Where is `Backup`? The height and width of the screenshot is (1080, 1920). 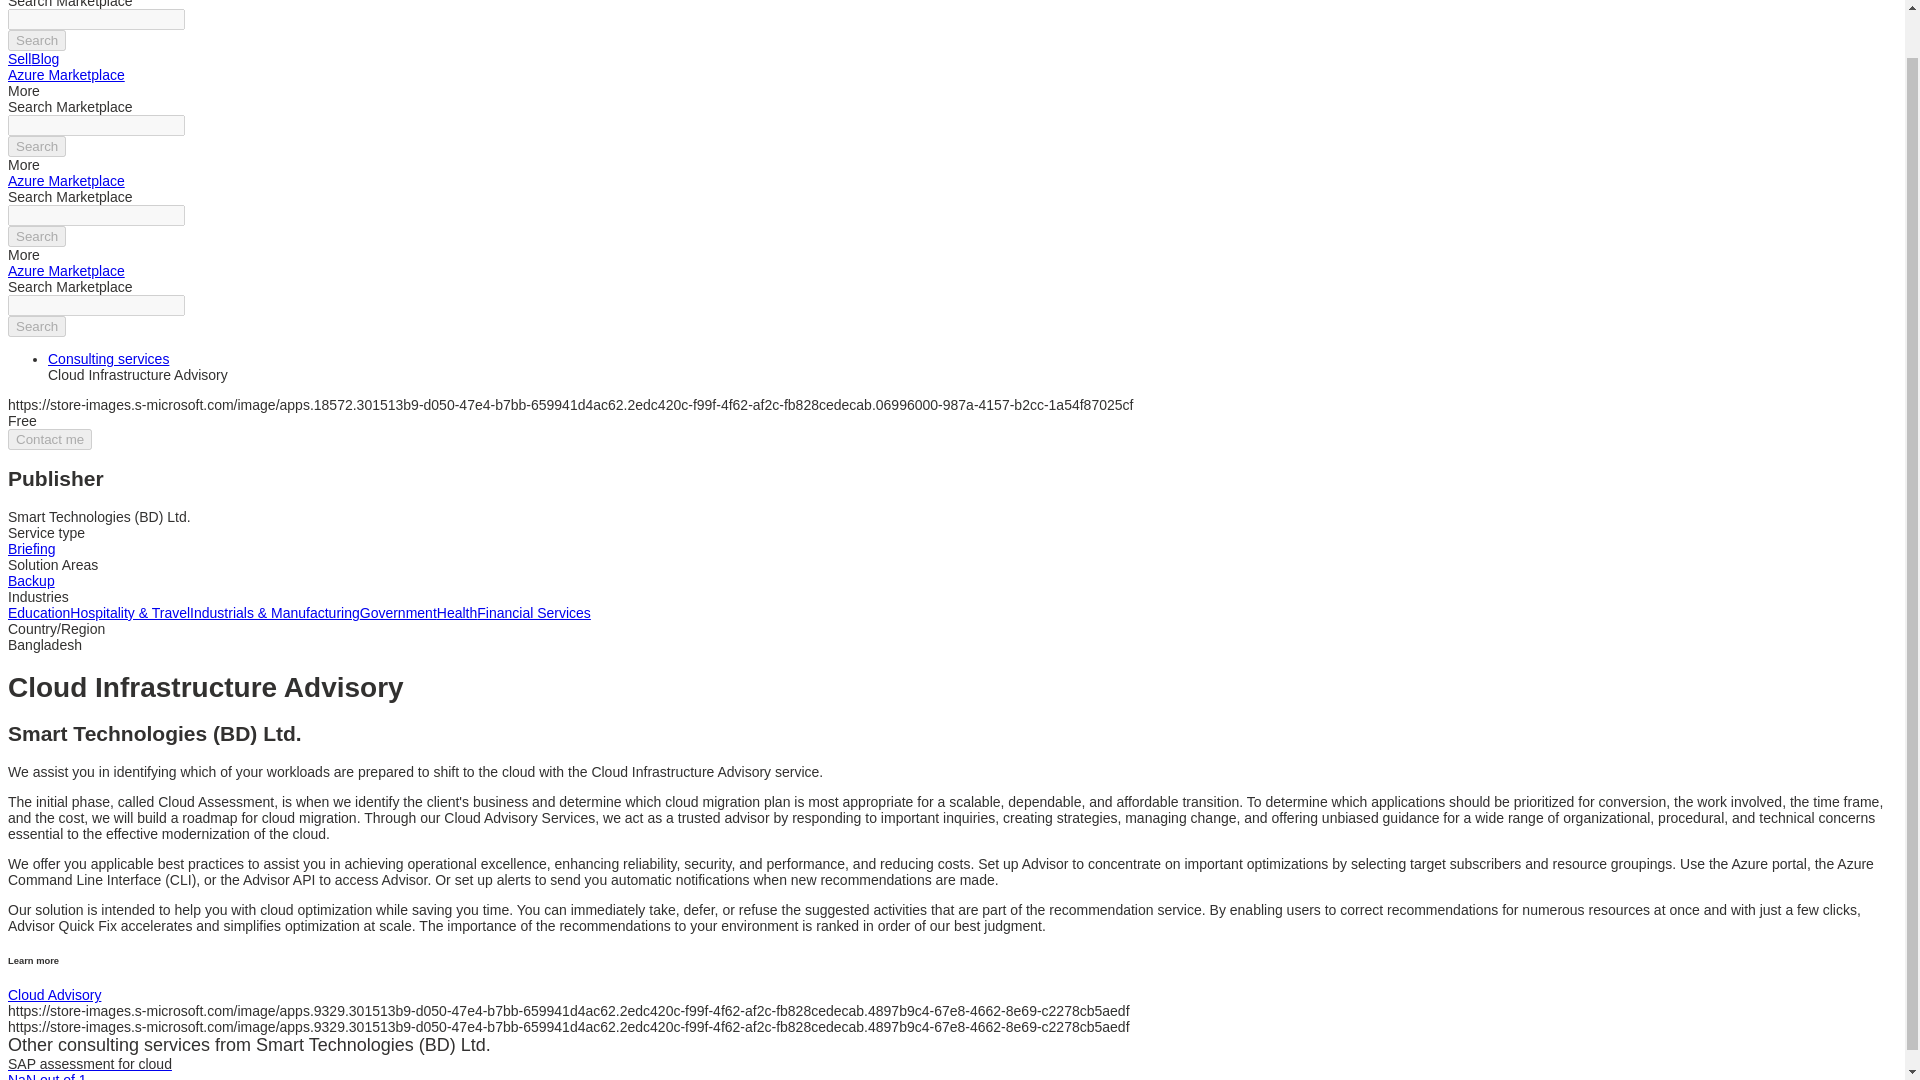 Backup is located at coordinates (31, 580).